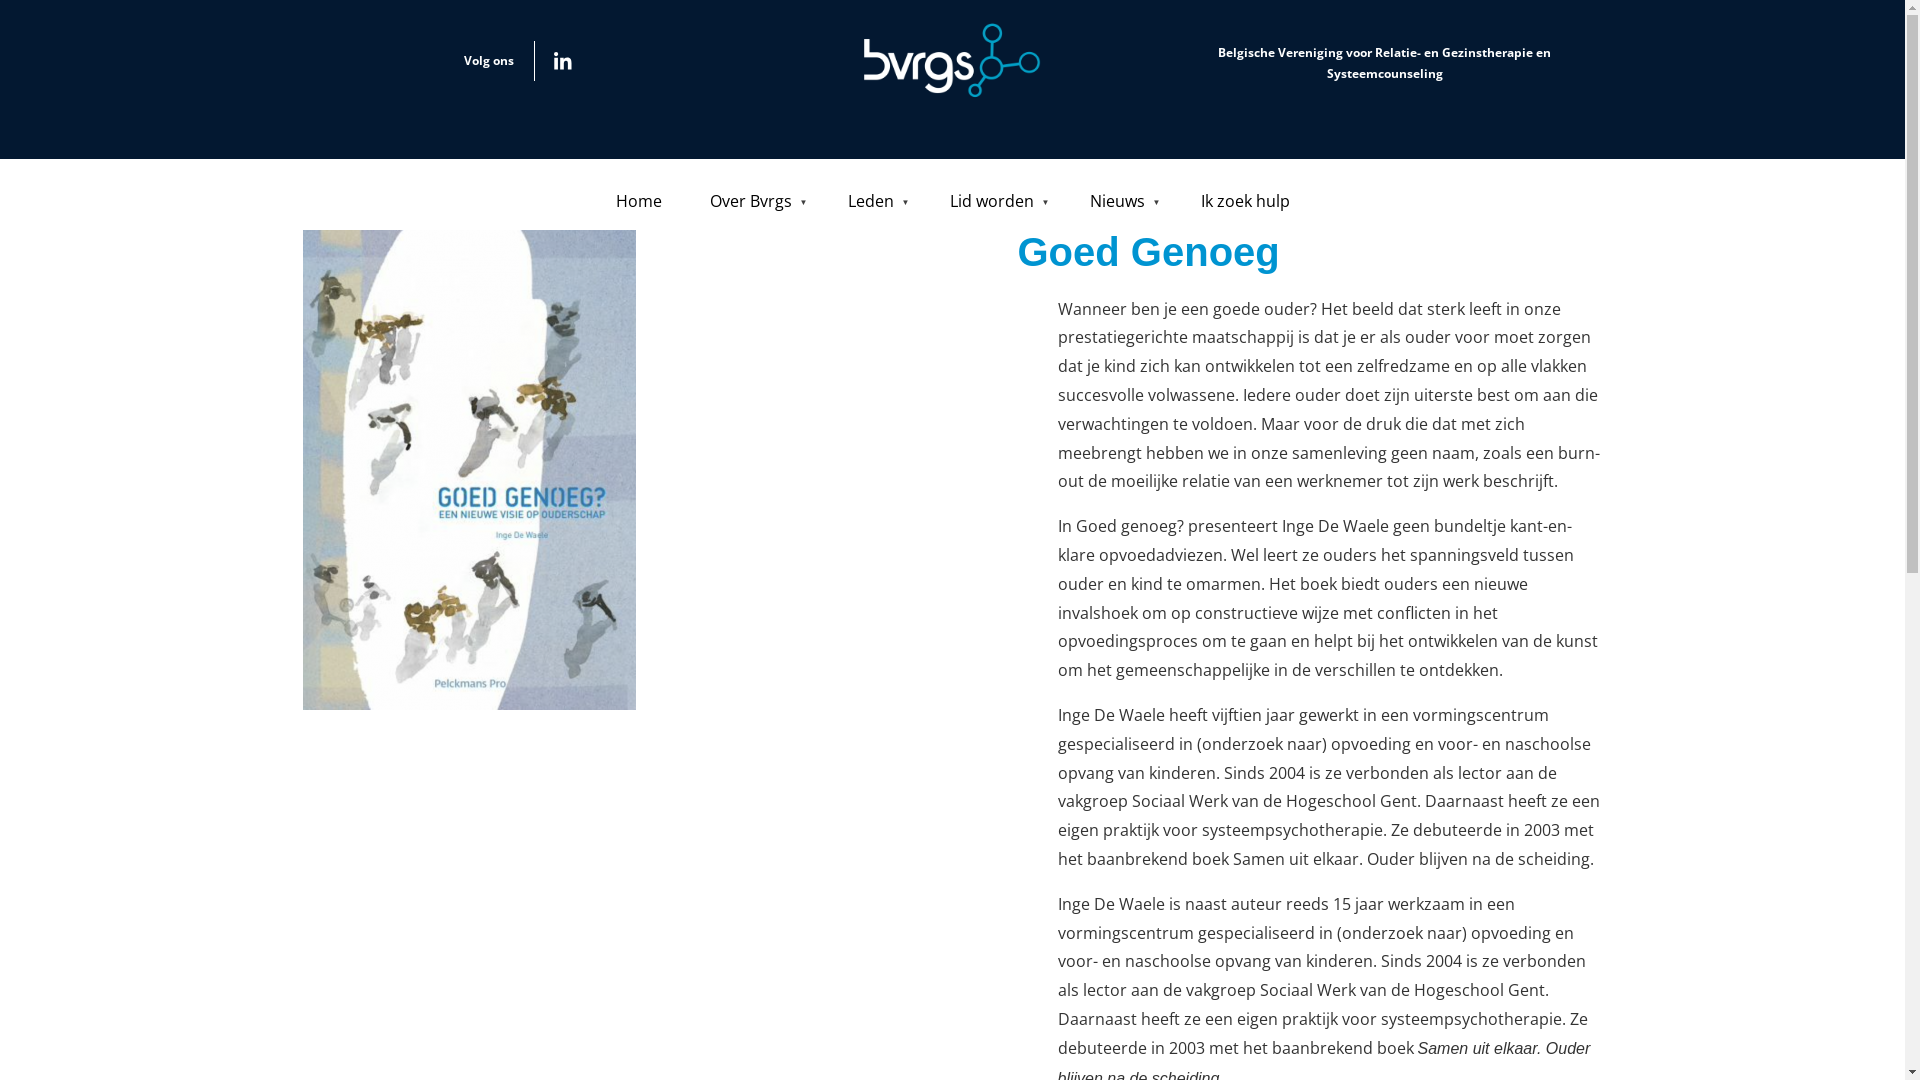 Image resolution: width=1920 pixels, height=1080 pixels. I want to click on Home, so click(639, 201).